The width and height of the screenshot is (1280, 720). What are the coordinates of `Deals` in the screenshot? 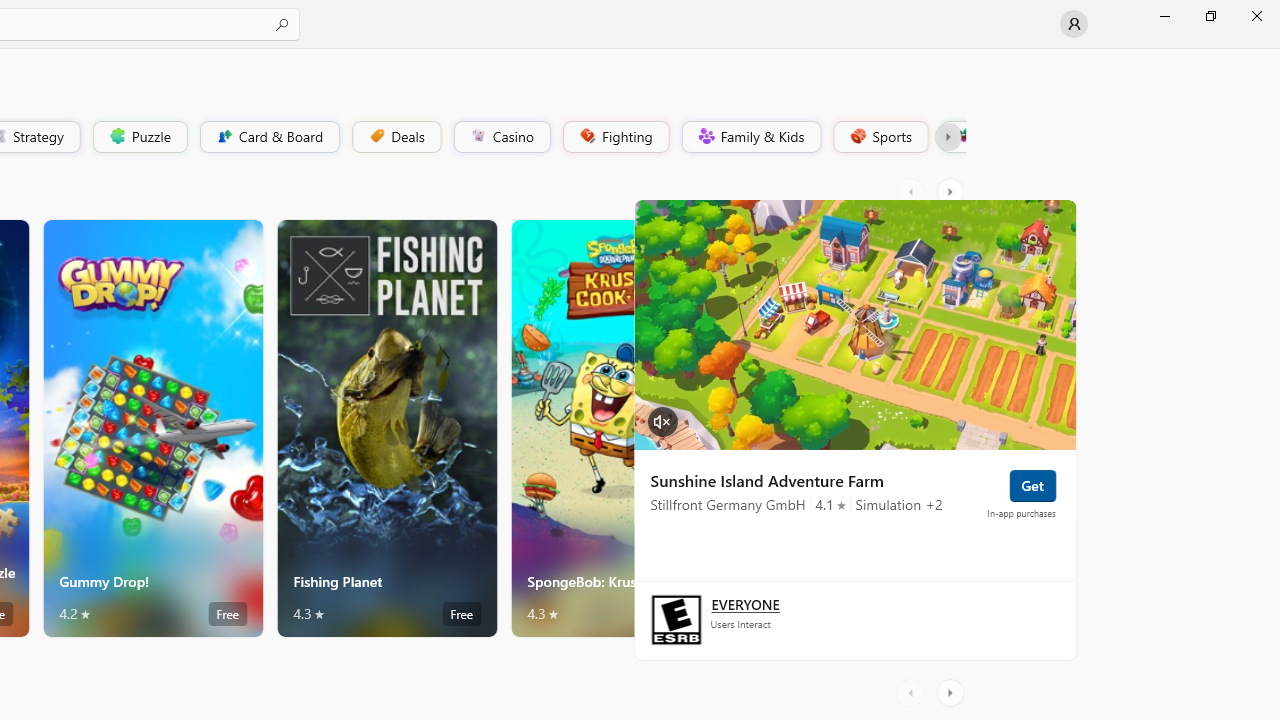 It's located at (395, 136).